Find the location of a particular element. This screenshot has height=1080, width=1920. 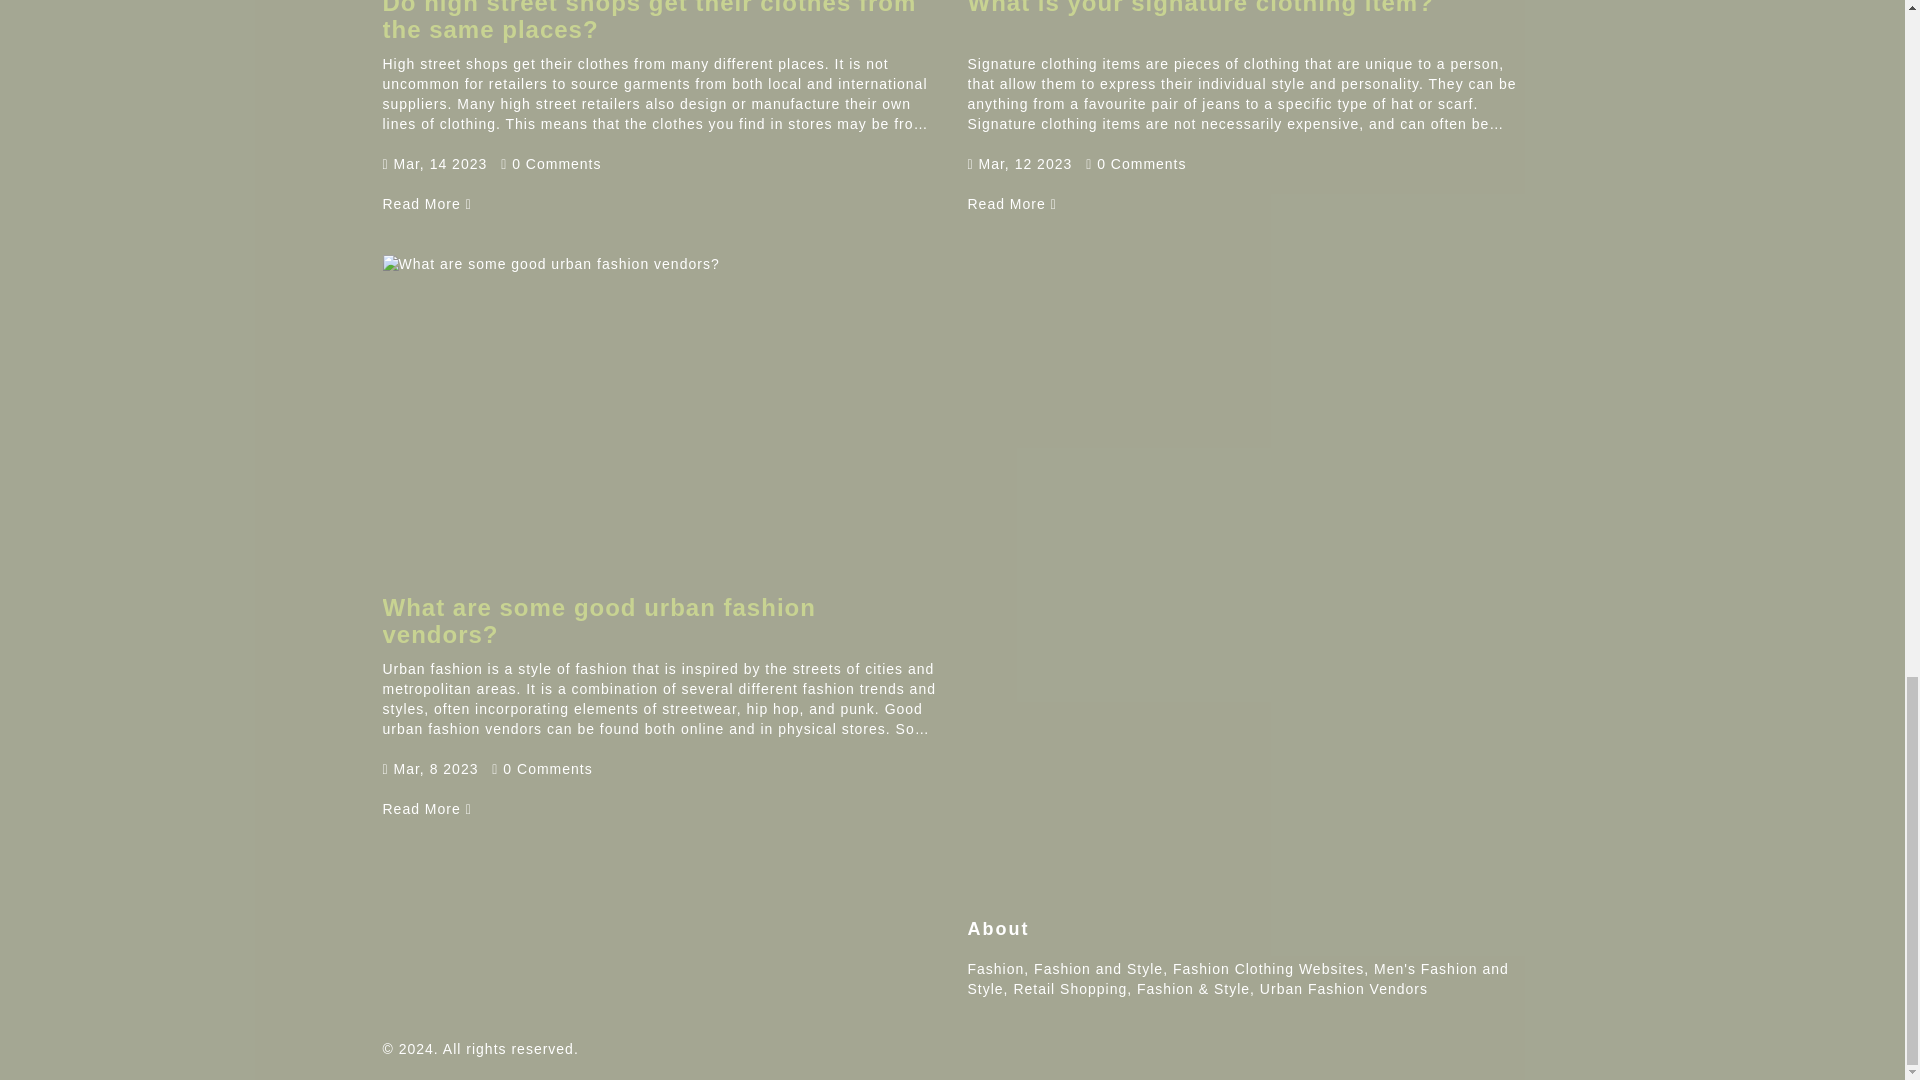

Read More is located at coordinates (1012, 203).